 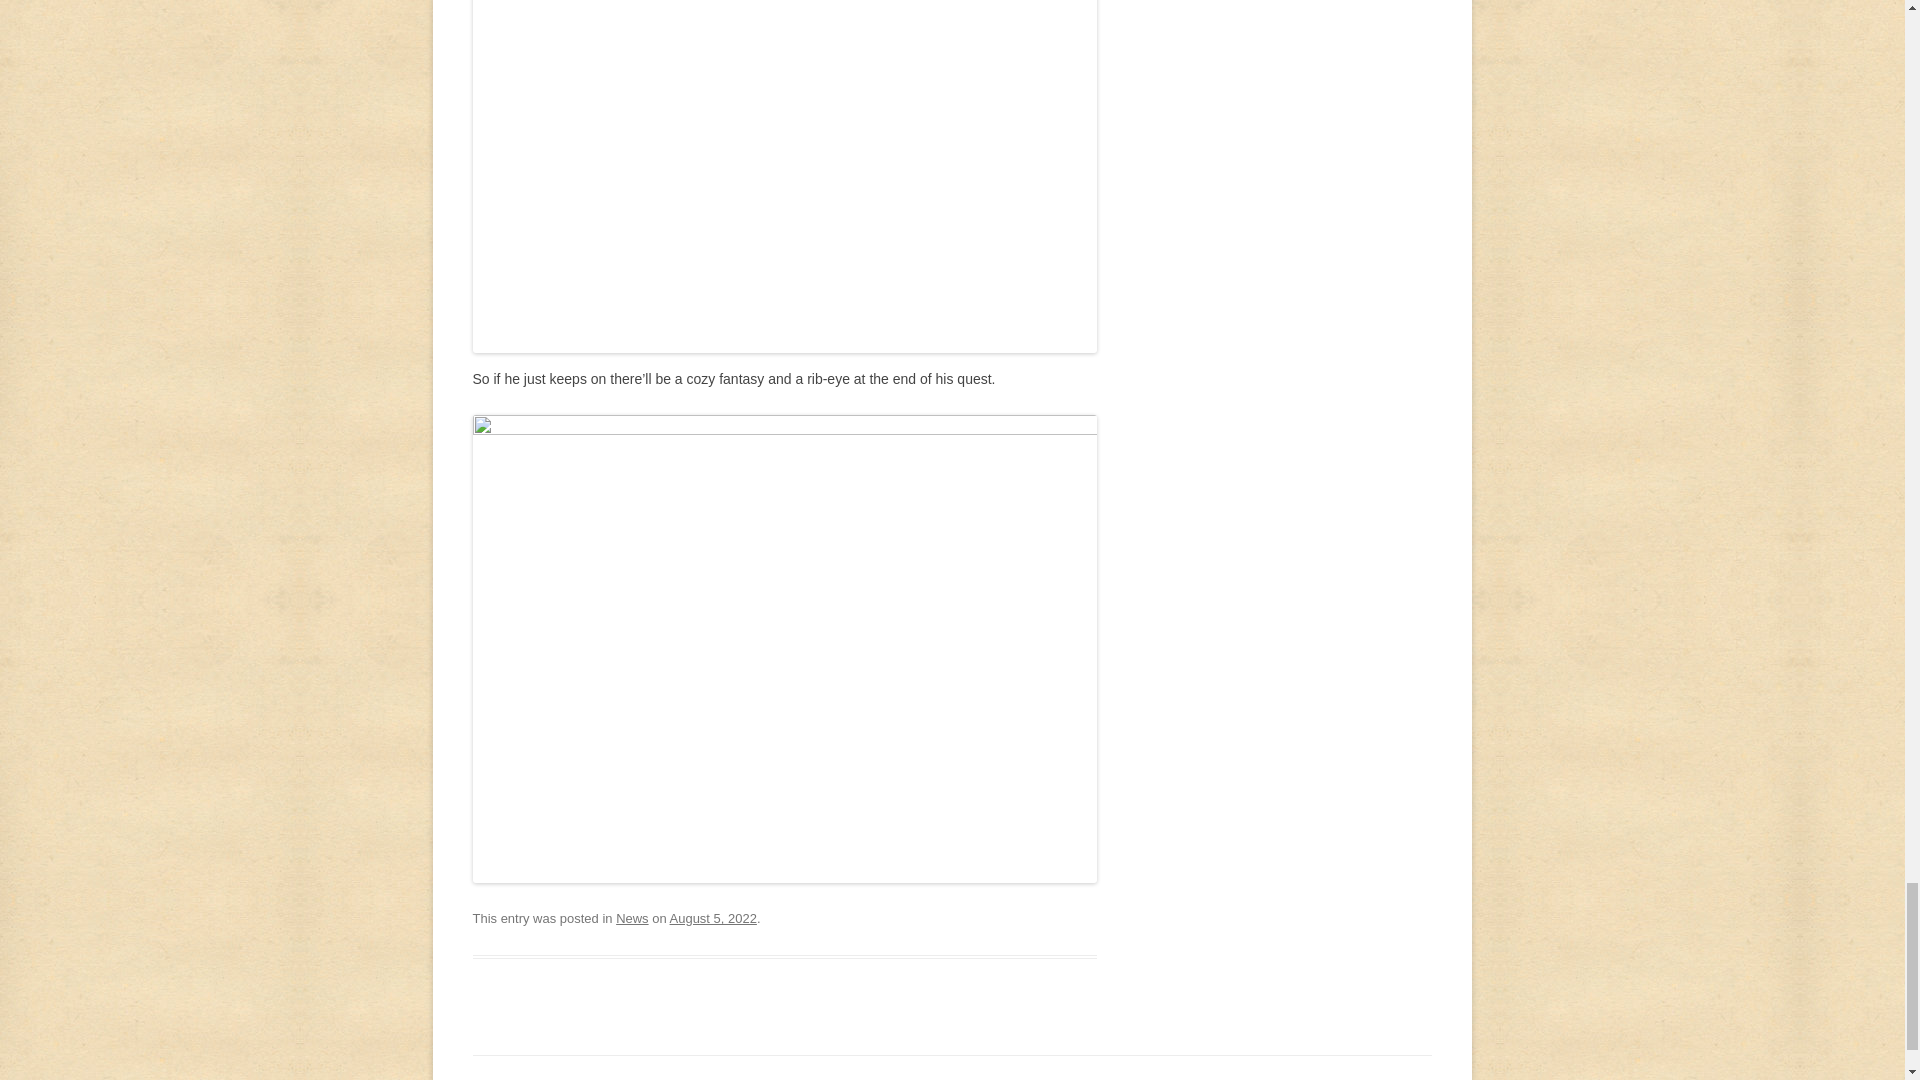 What do you see at coordinates (632, 918) in the screenshot?
I see `News` at bounding box center [632, 918].